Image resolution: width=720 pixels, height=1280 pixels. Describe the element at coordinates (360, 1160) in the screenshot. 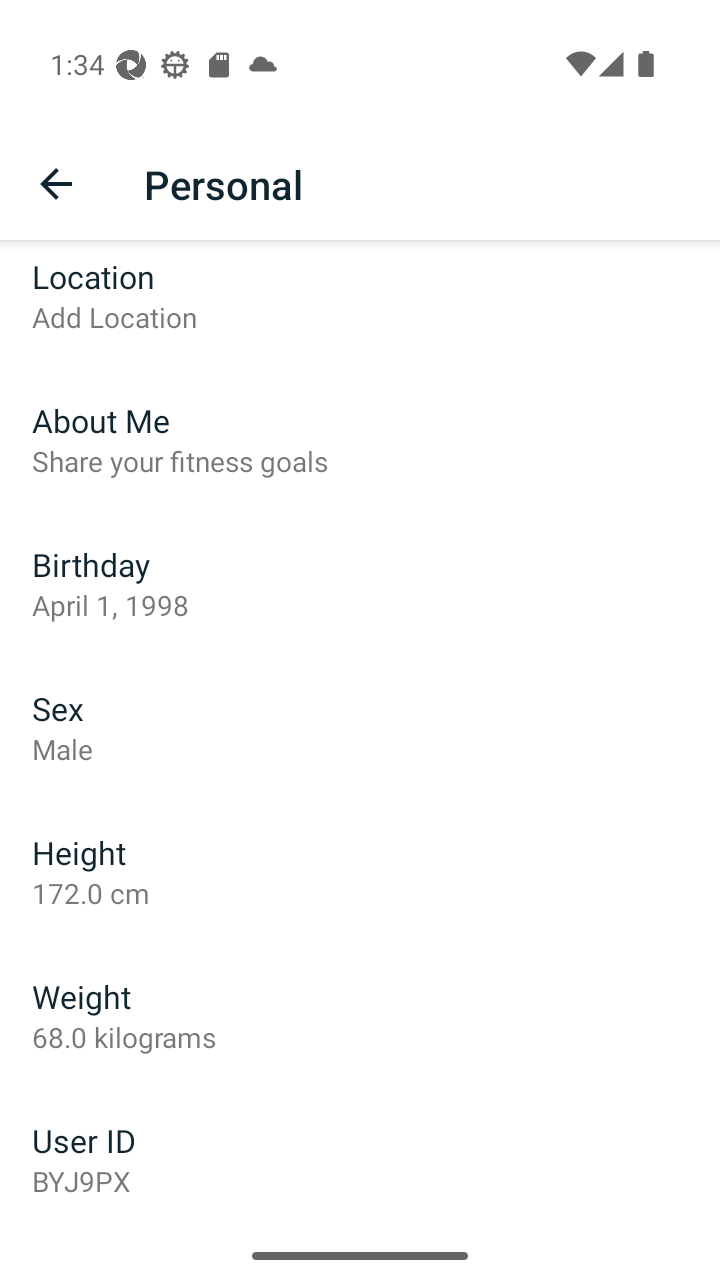

I see `User ID BYJ9PX` at that location.